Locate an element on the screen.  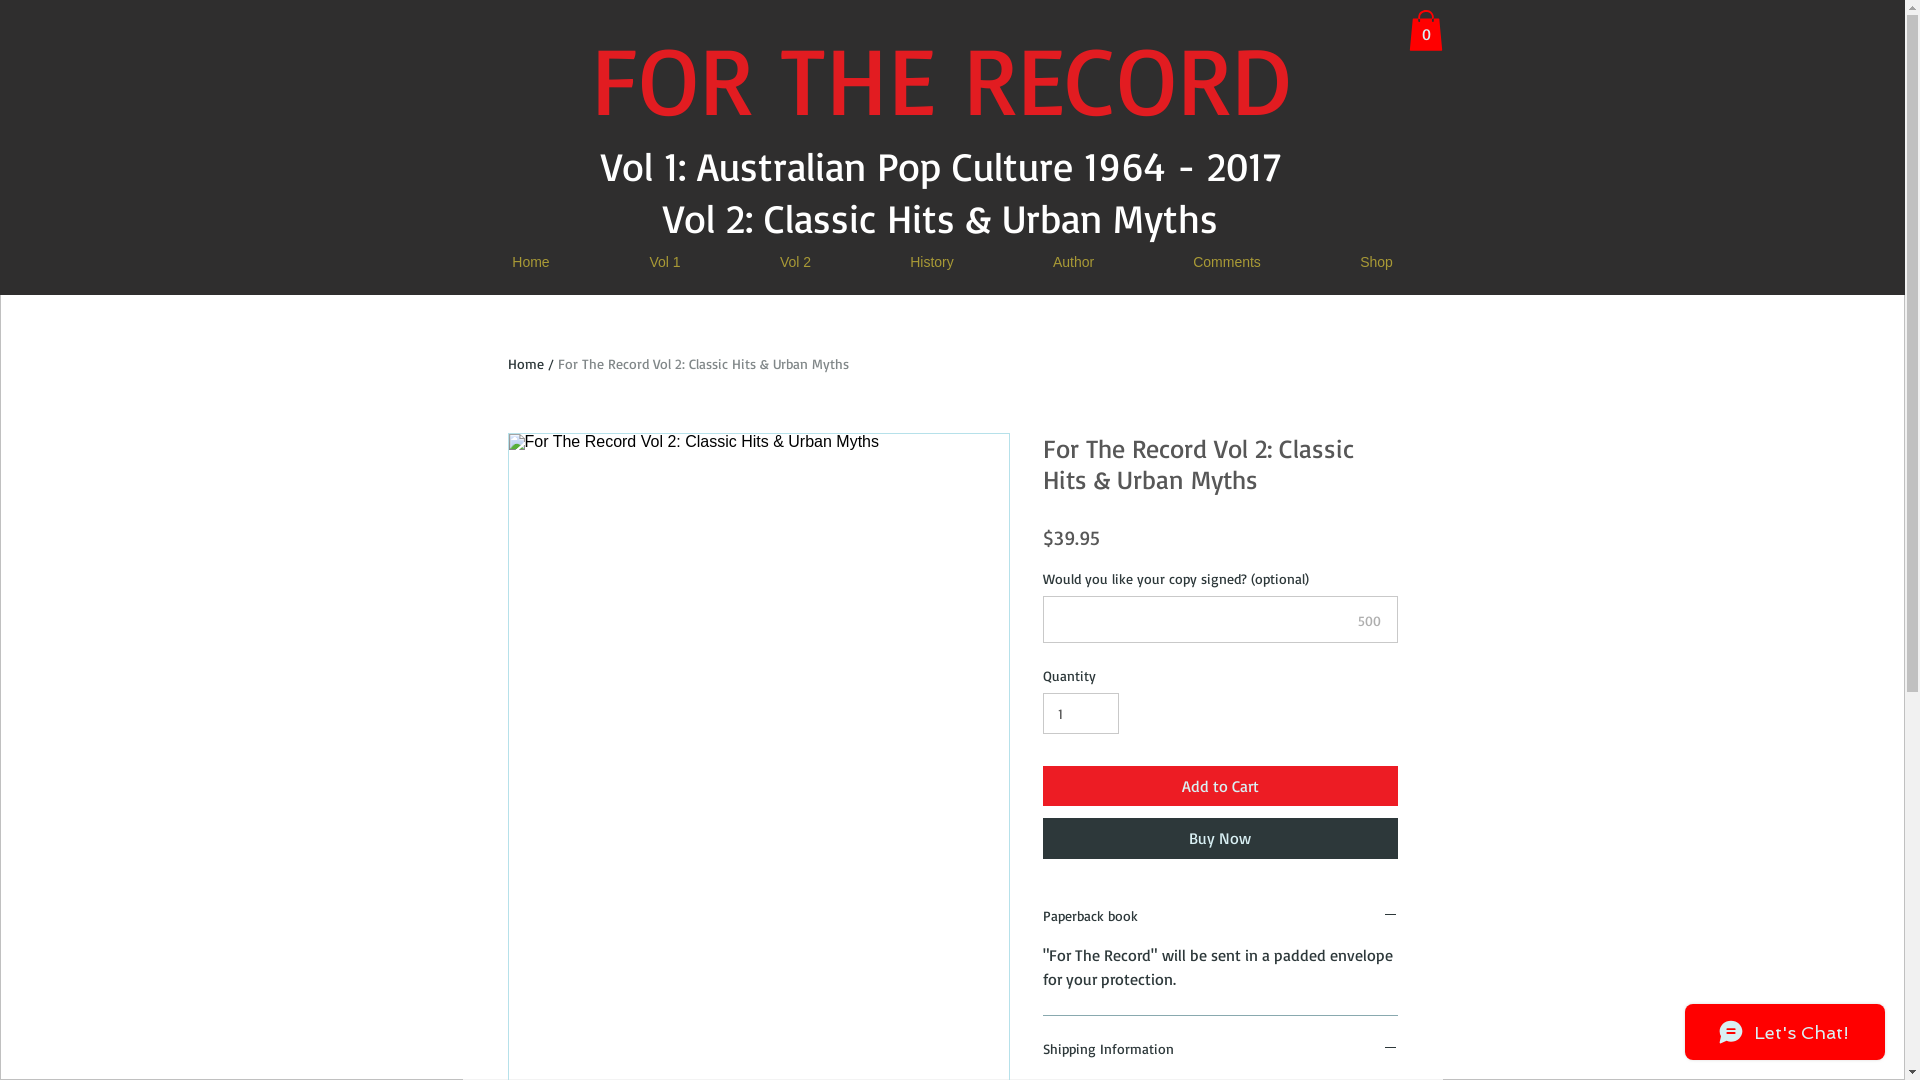
Vol 2 is located at coordinates (795, 262).